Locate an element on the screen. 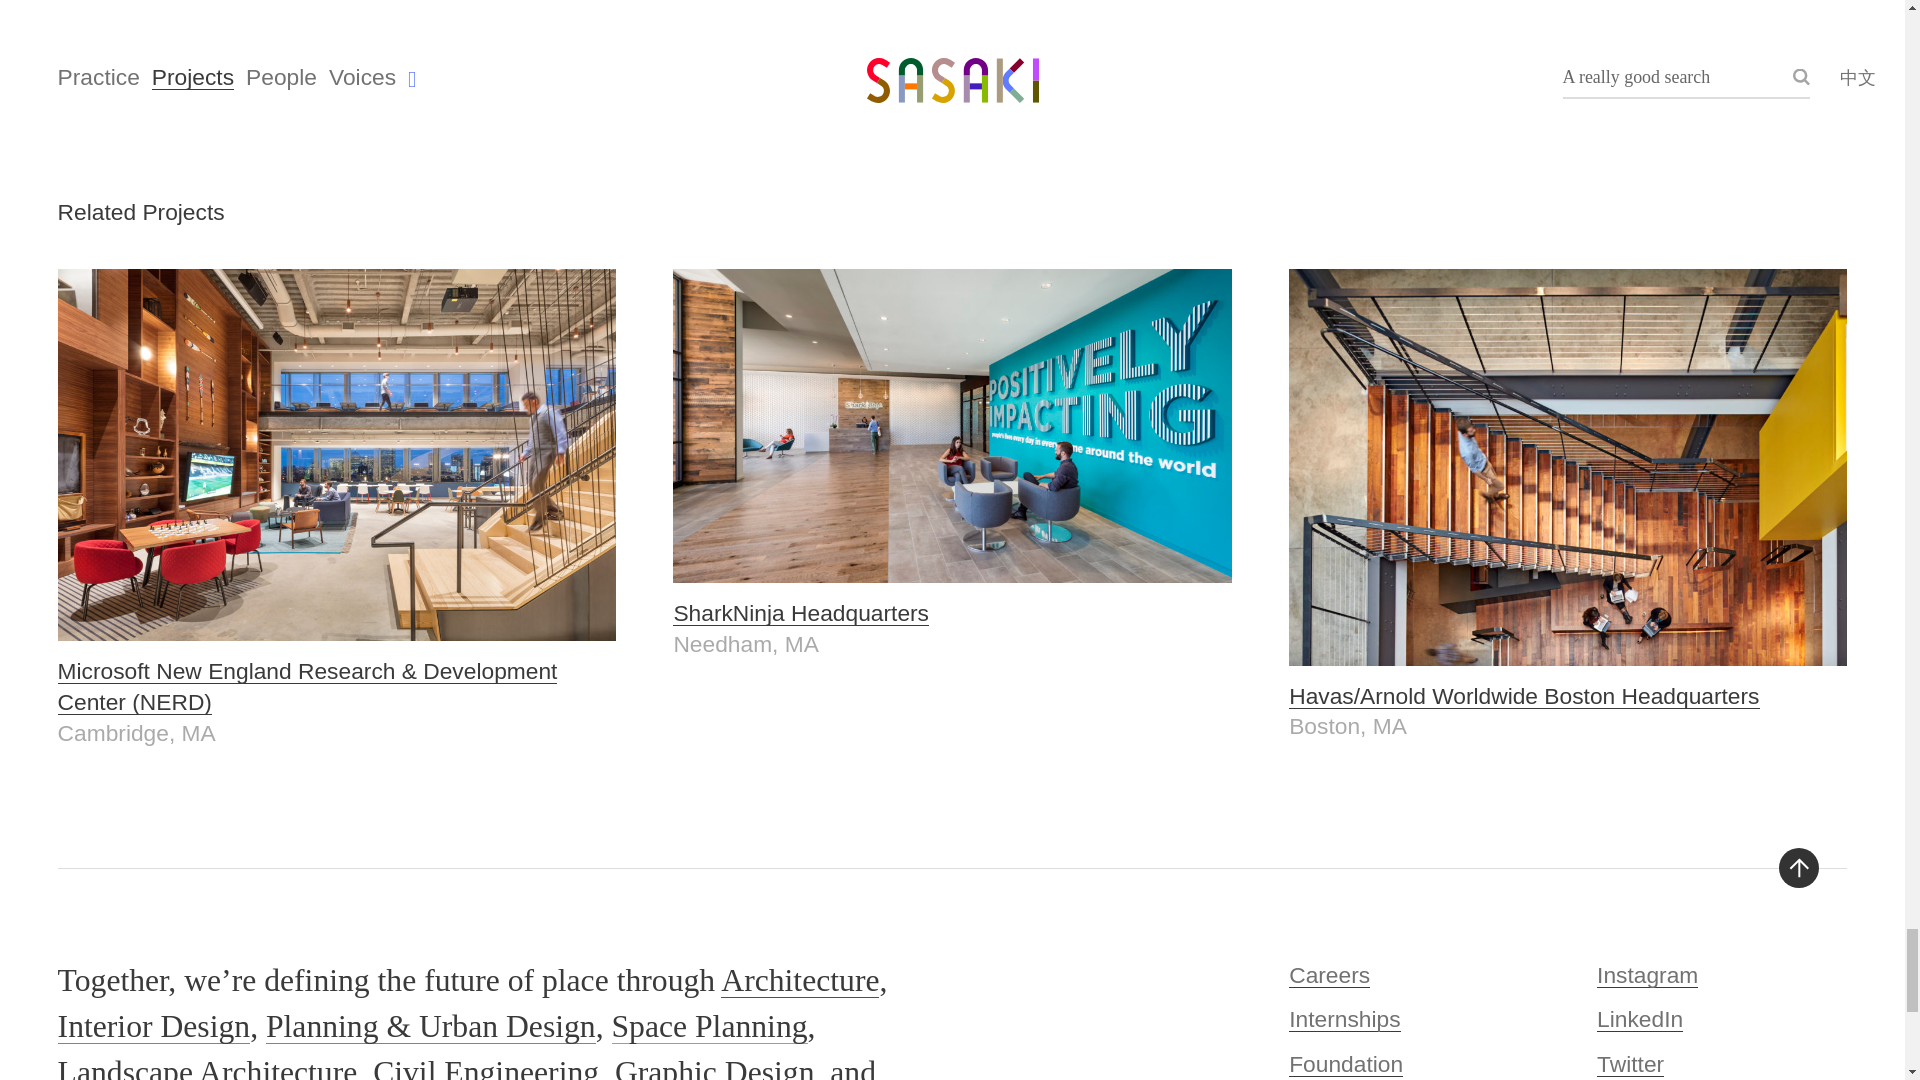 The width and height of the screenshot is (1920, 1080). Graphic Design is located at coordinates (952, 464).